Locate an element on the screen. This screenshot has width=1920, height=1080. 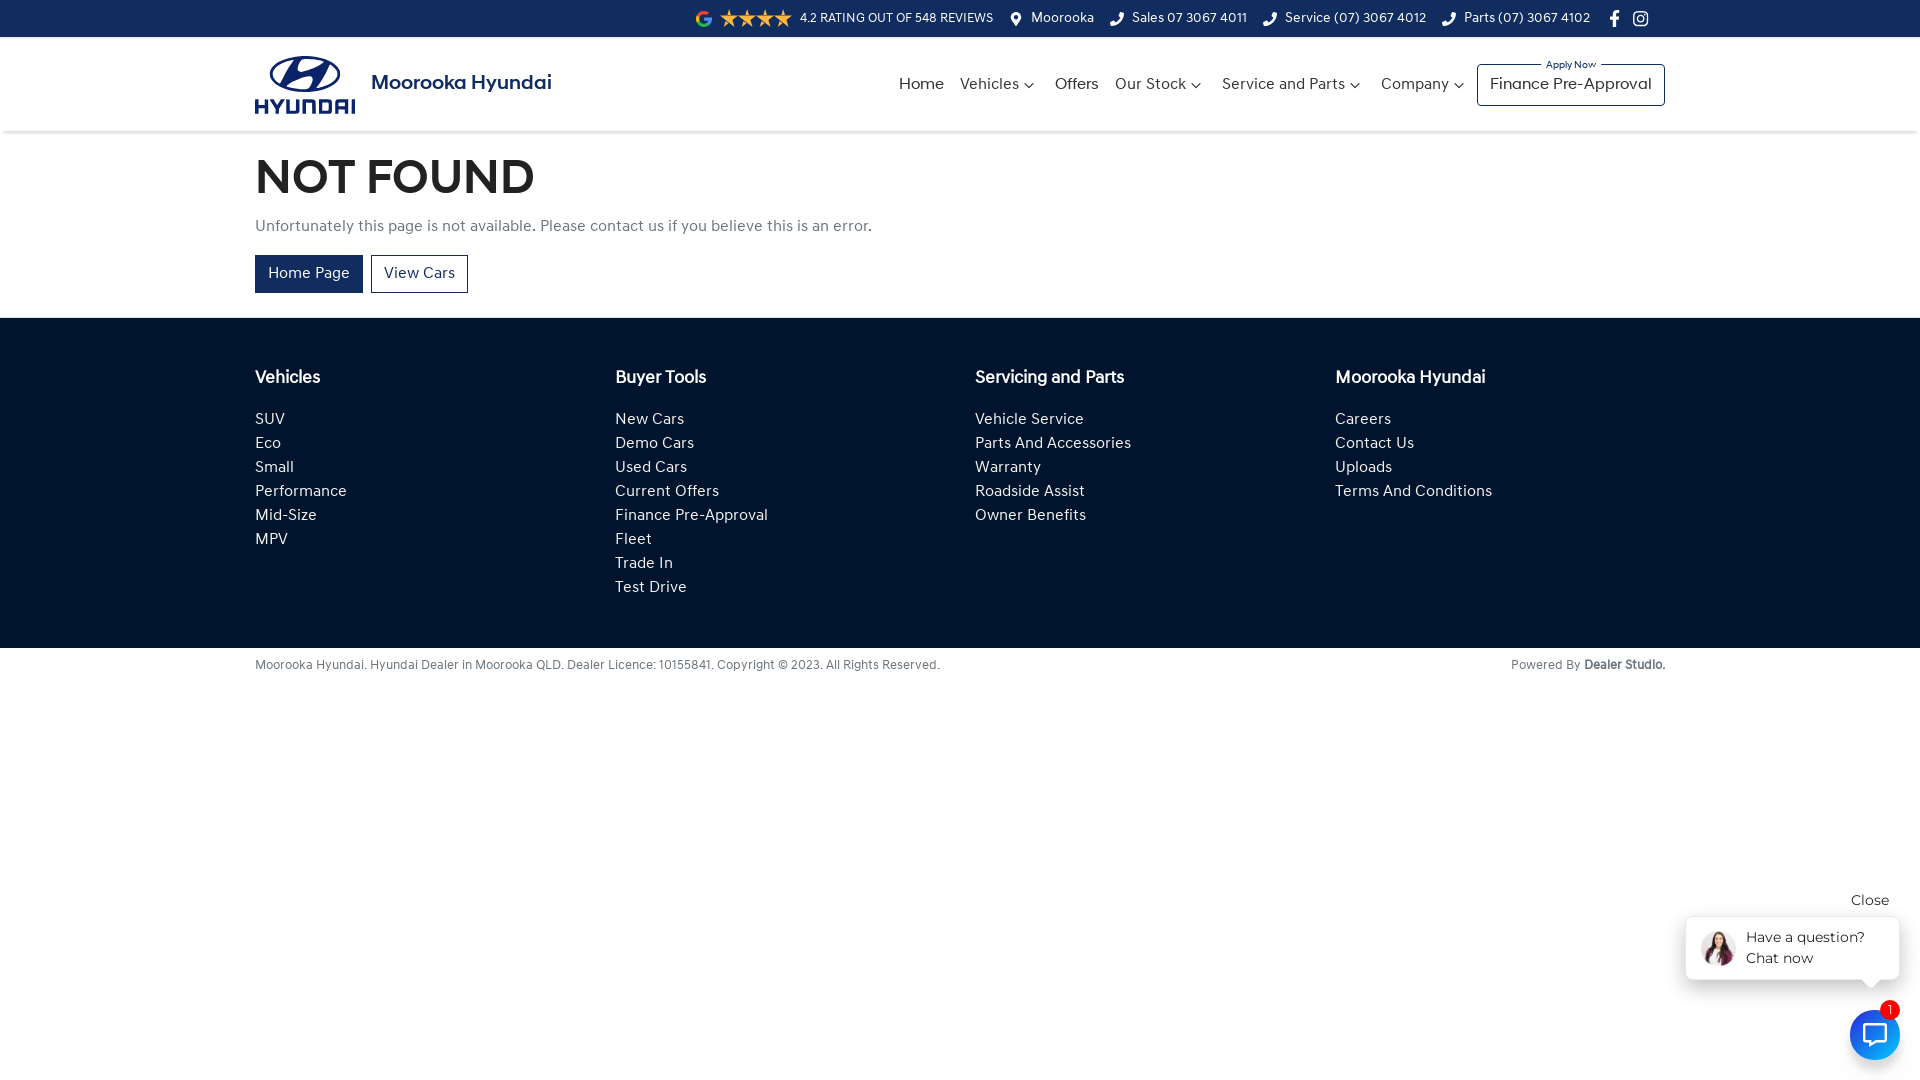
Current Offers is located at coordinates (667, 492).